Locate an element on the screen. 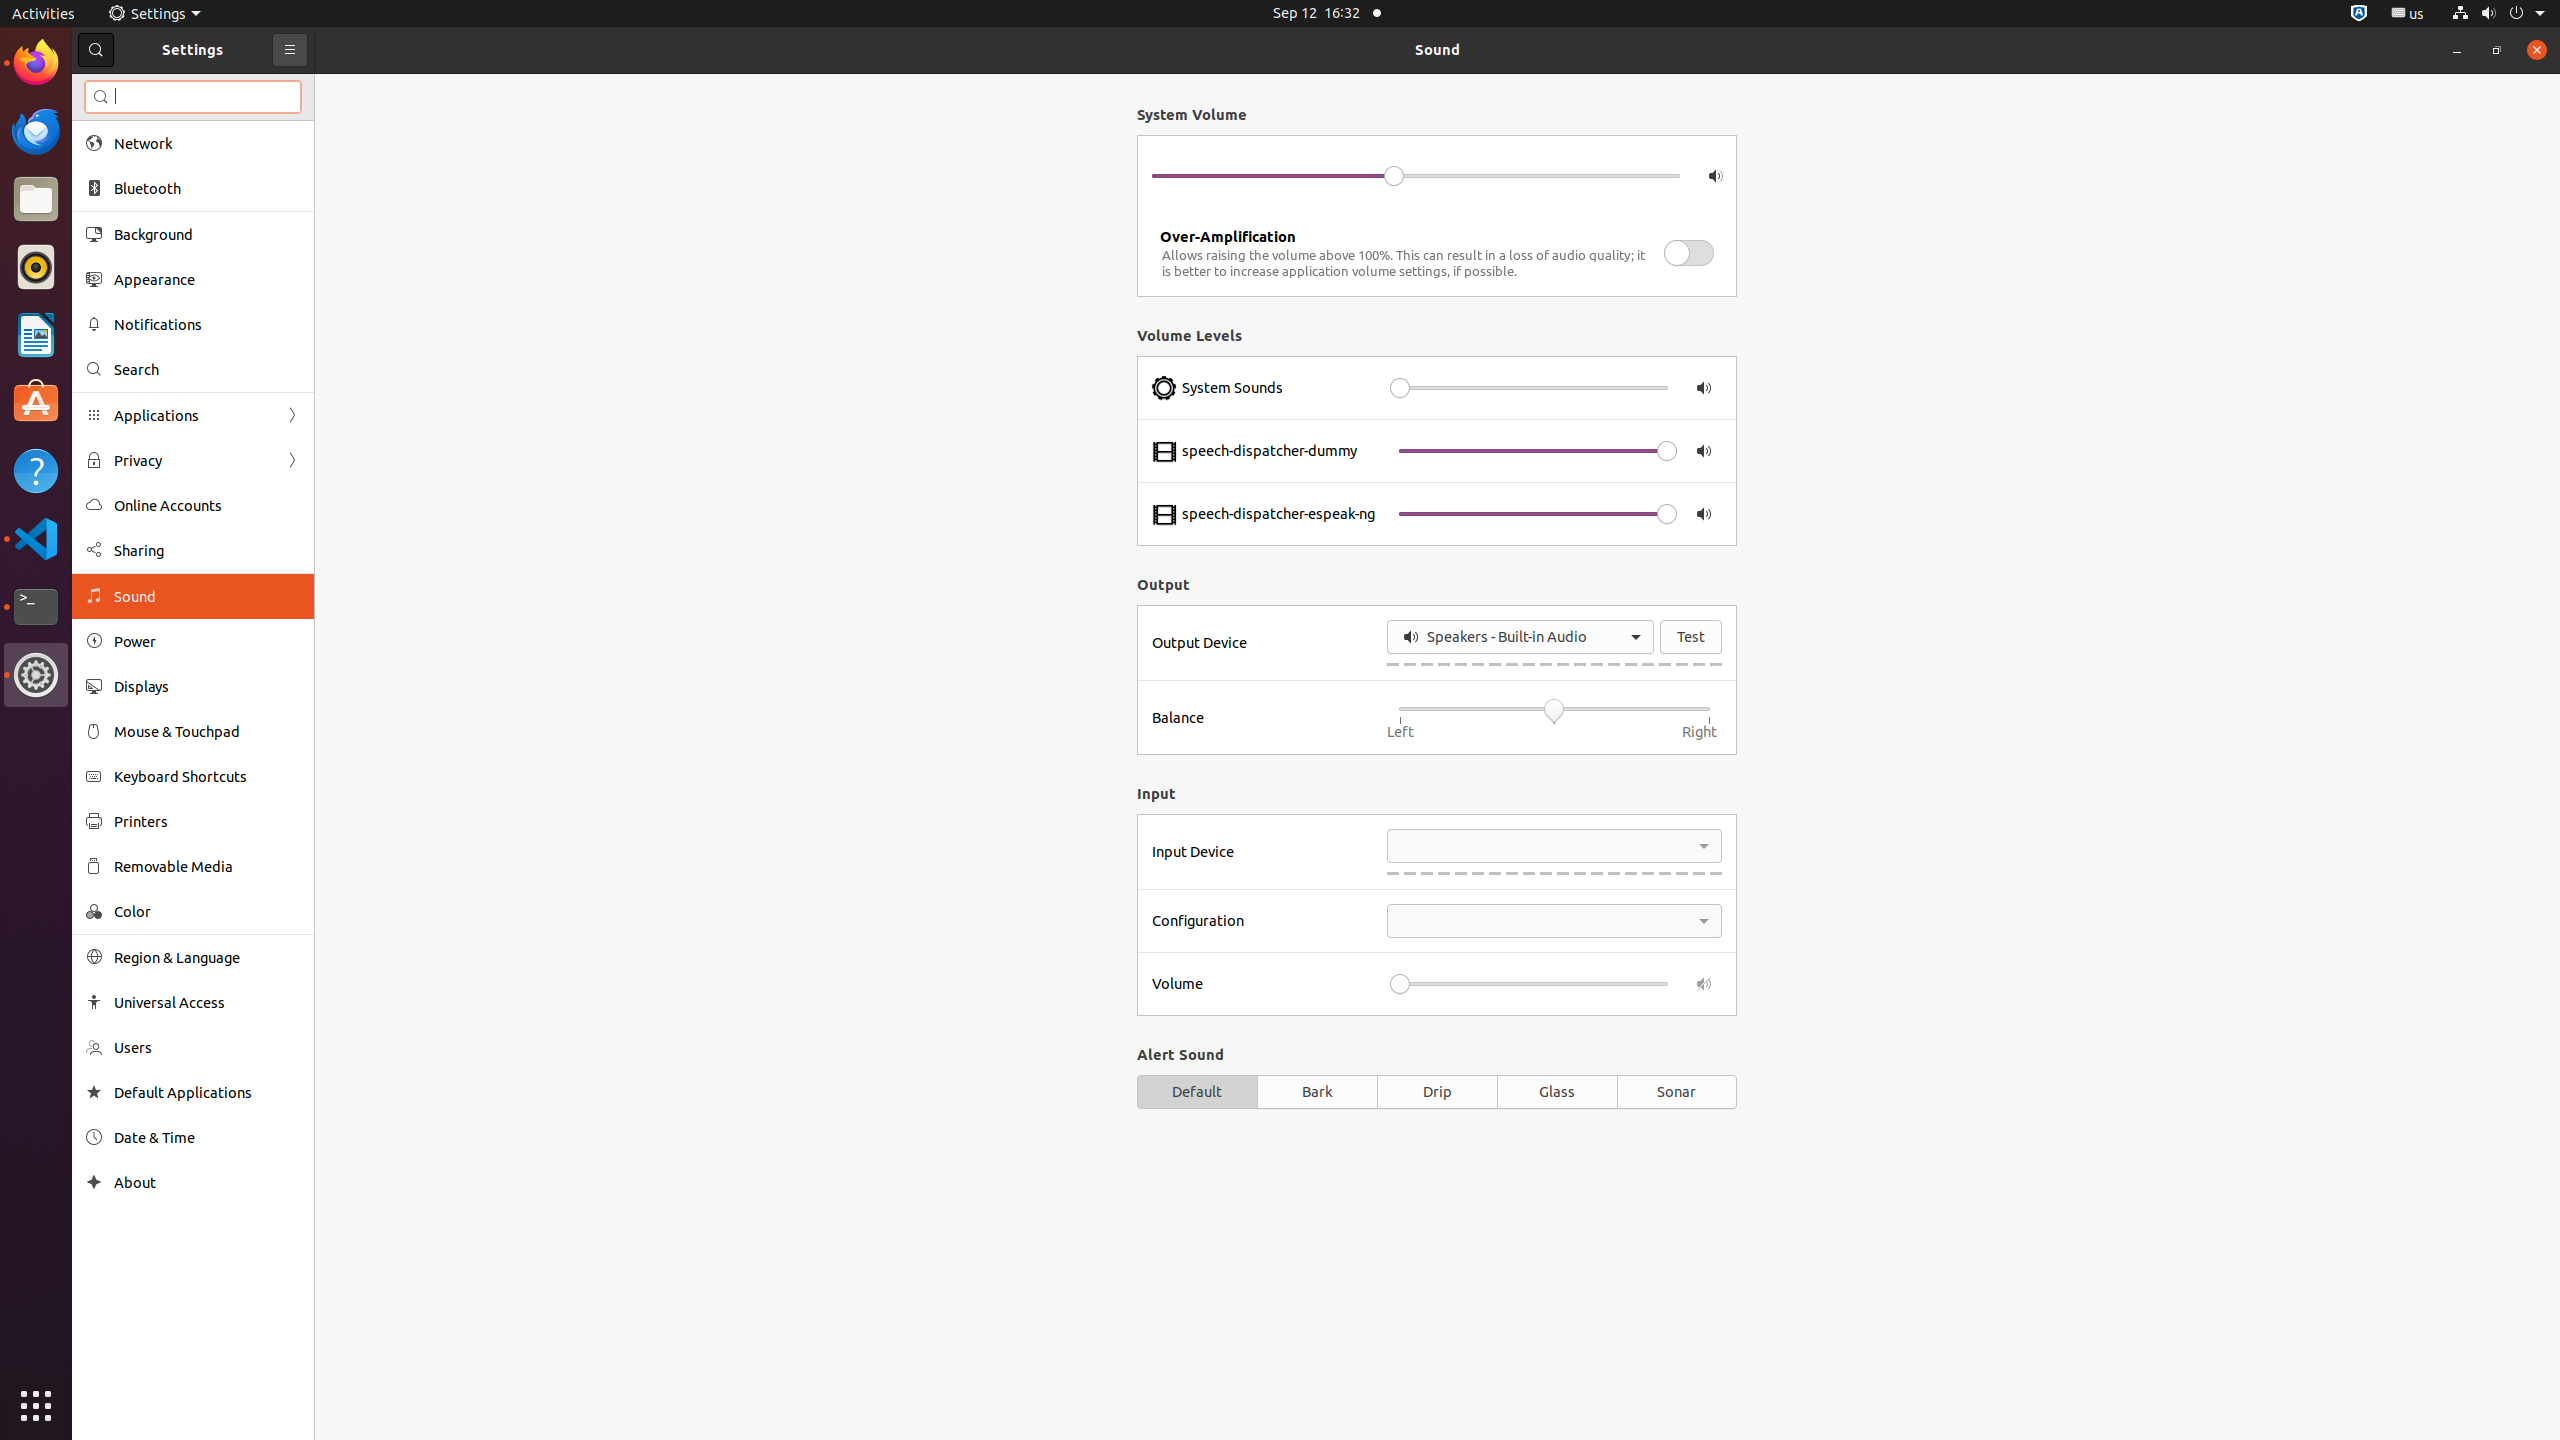  Primary Menu is located at coordinates (290, 50).